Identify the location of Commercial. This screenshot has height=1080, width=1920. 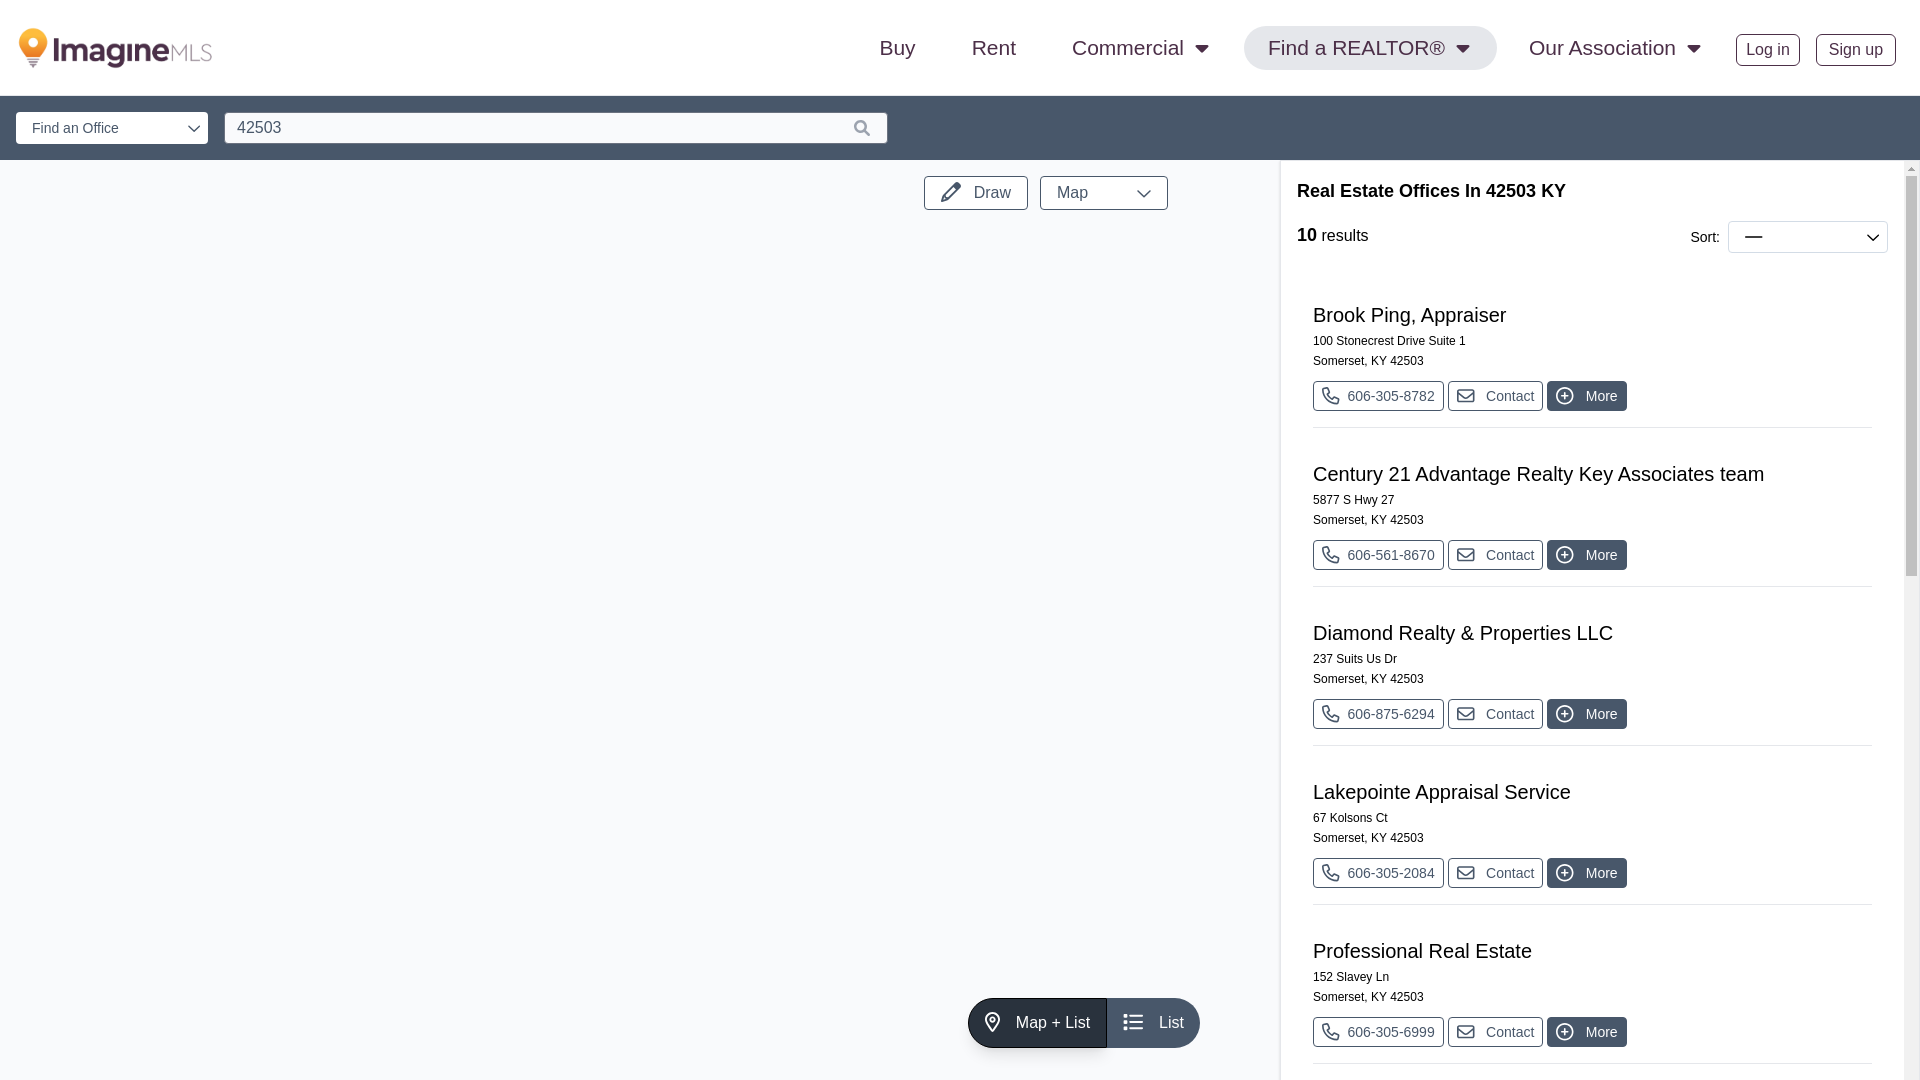
(1142, 48).